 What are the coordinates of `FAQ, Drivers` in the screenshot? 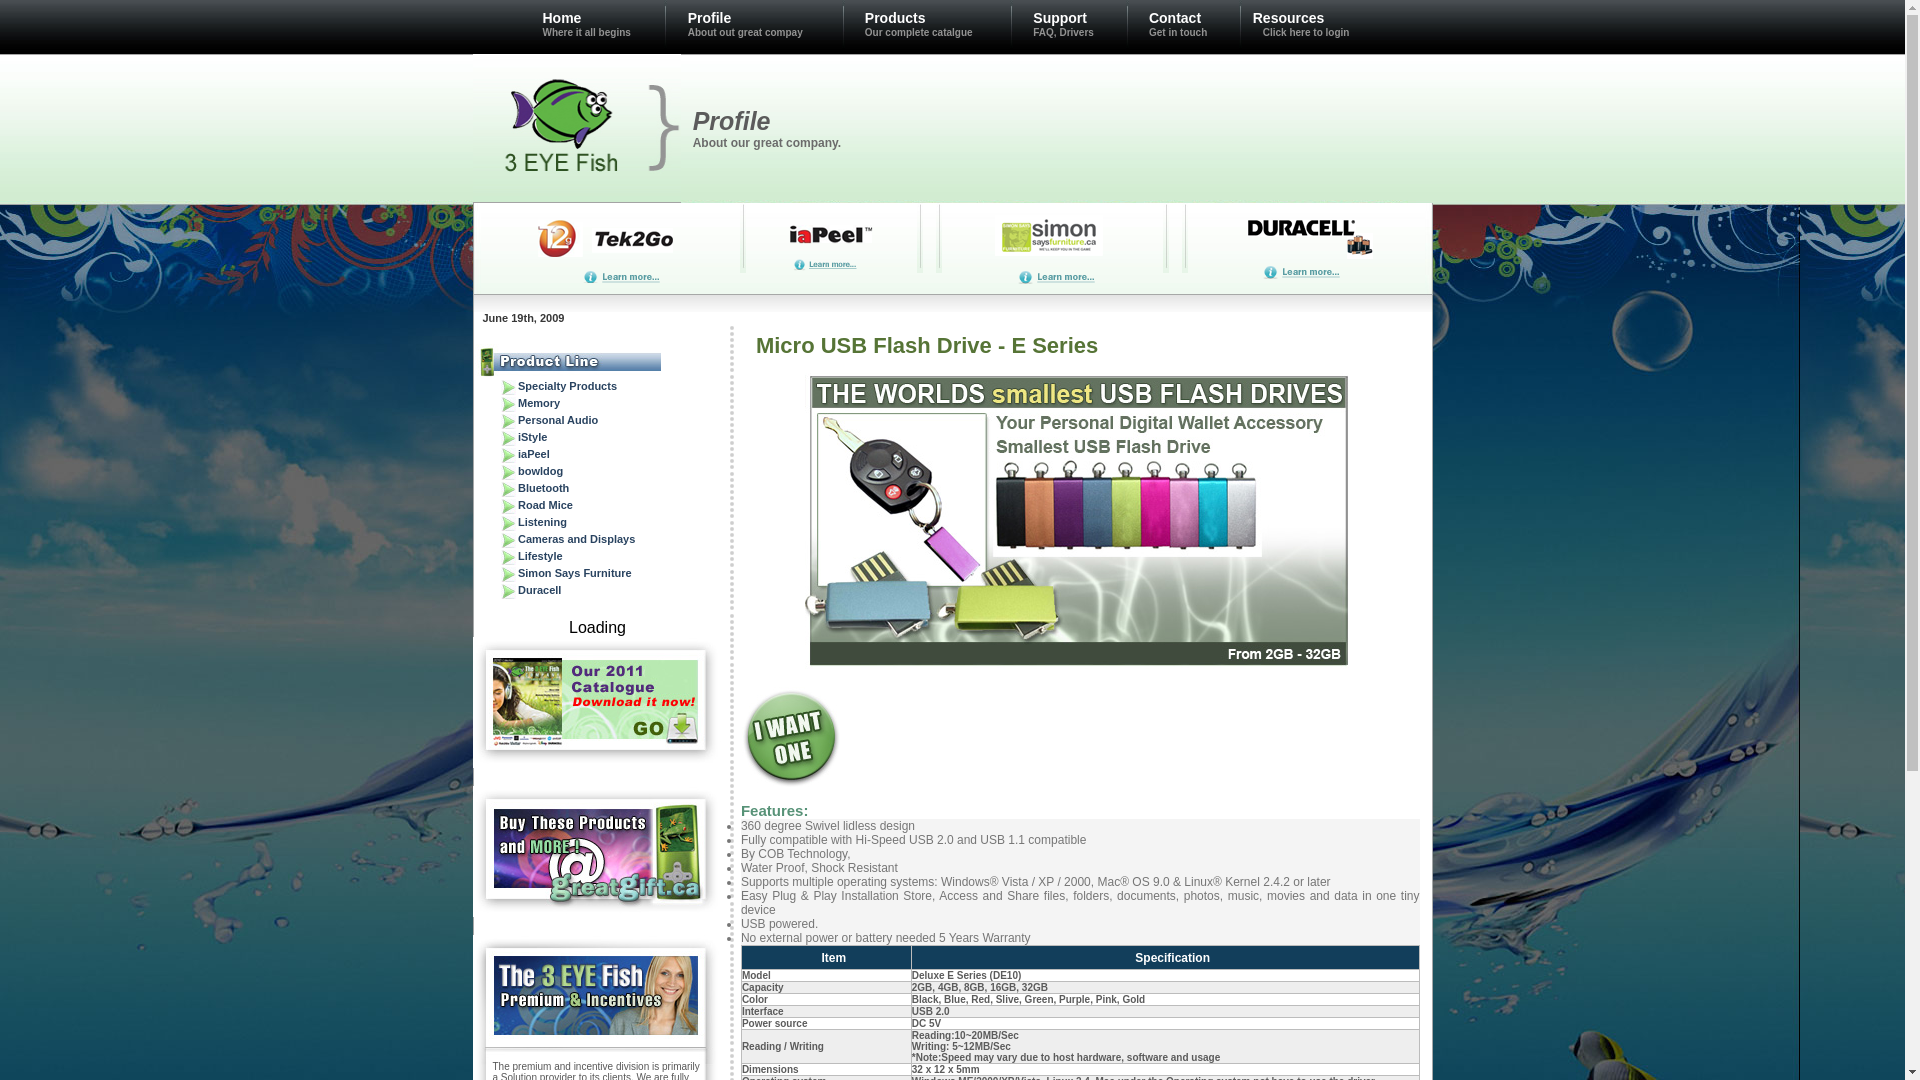 It's located at (1064, 32).